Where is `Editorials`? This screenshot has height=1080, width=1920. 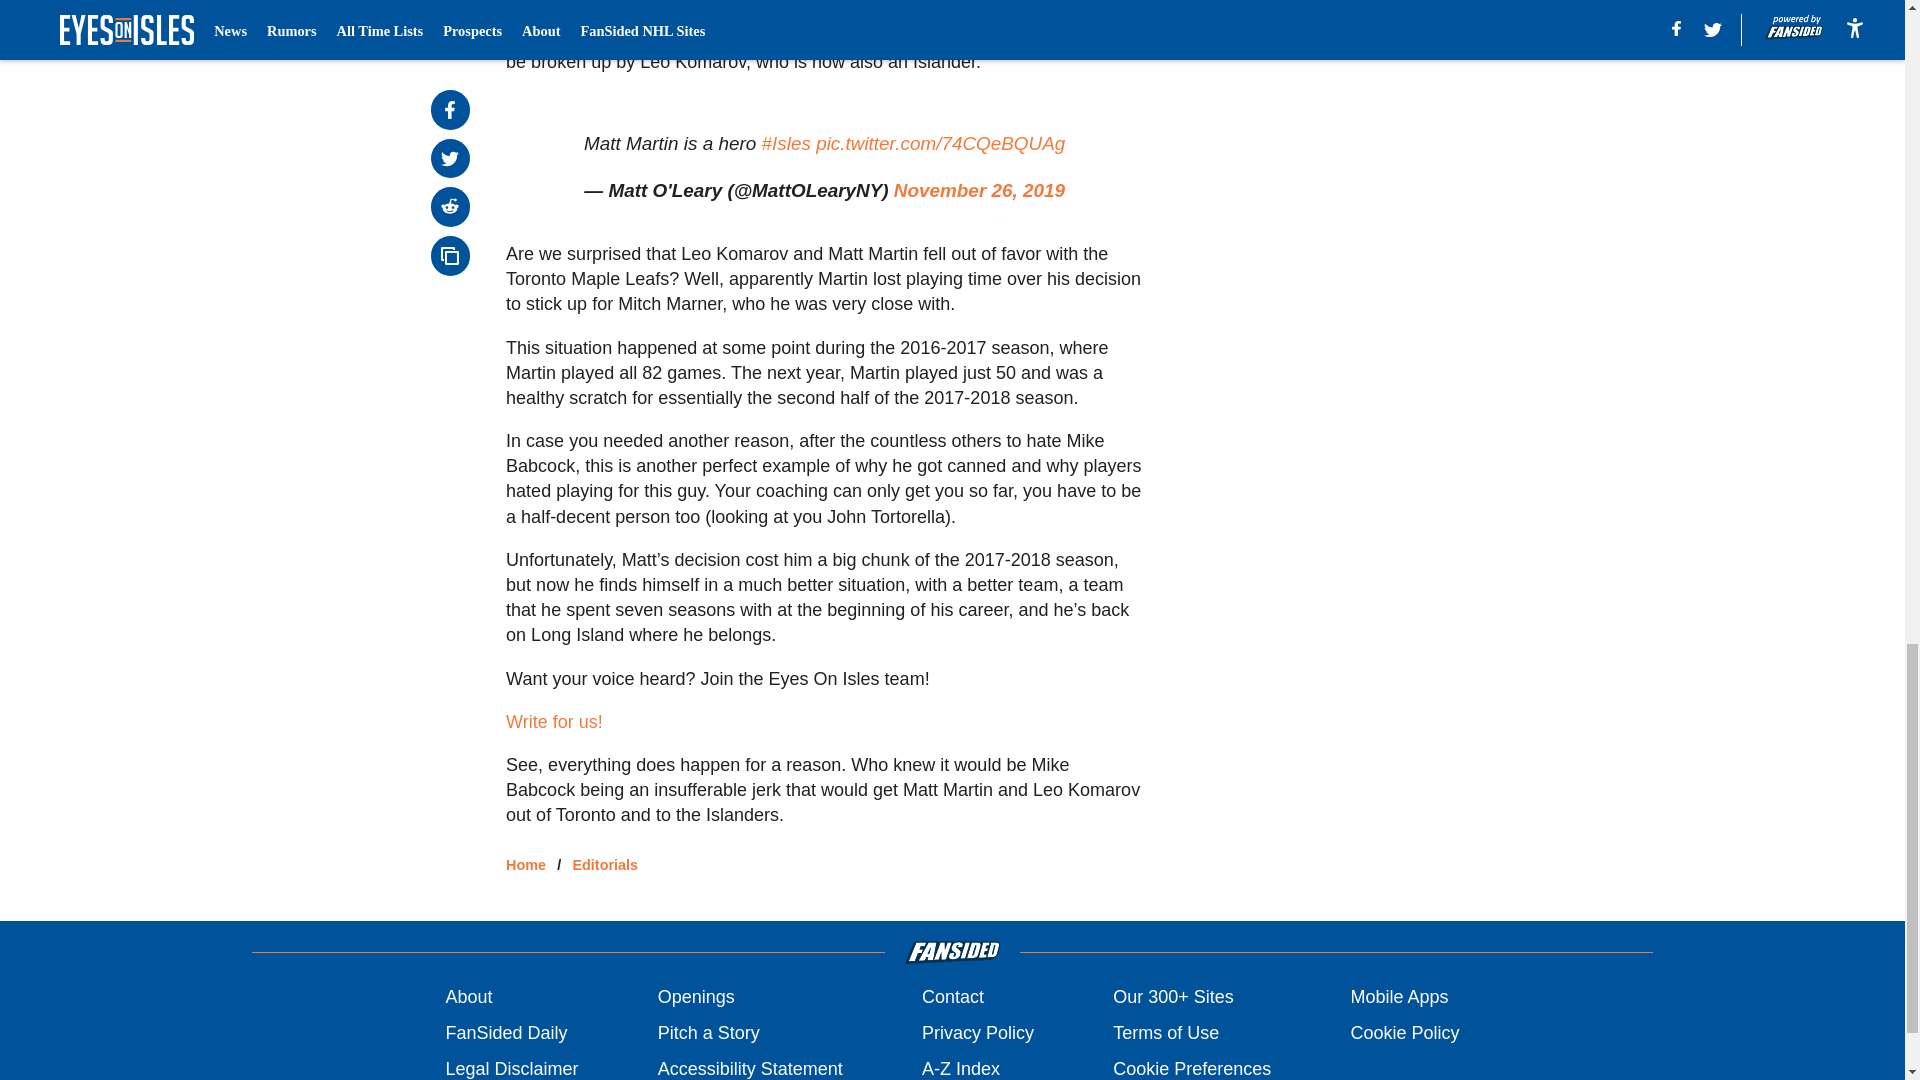 Editorials is located at coordinates (604, 864).